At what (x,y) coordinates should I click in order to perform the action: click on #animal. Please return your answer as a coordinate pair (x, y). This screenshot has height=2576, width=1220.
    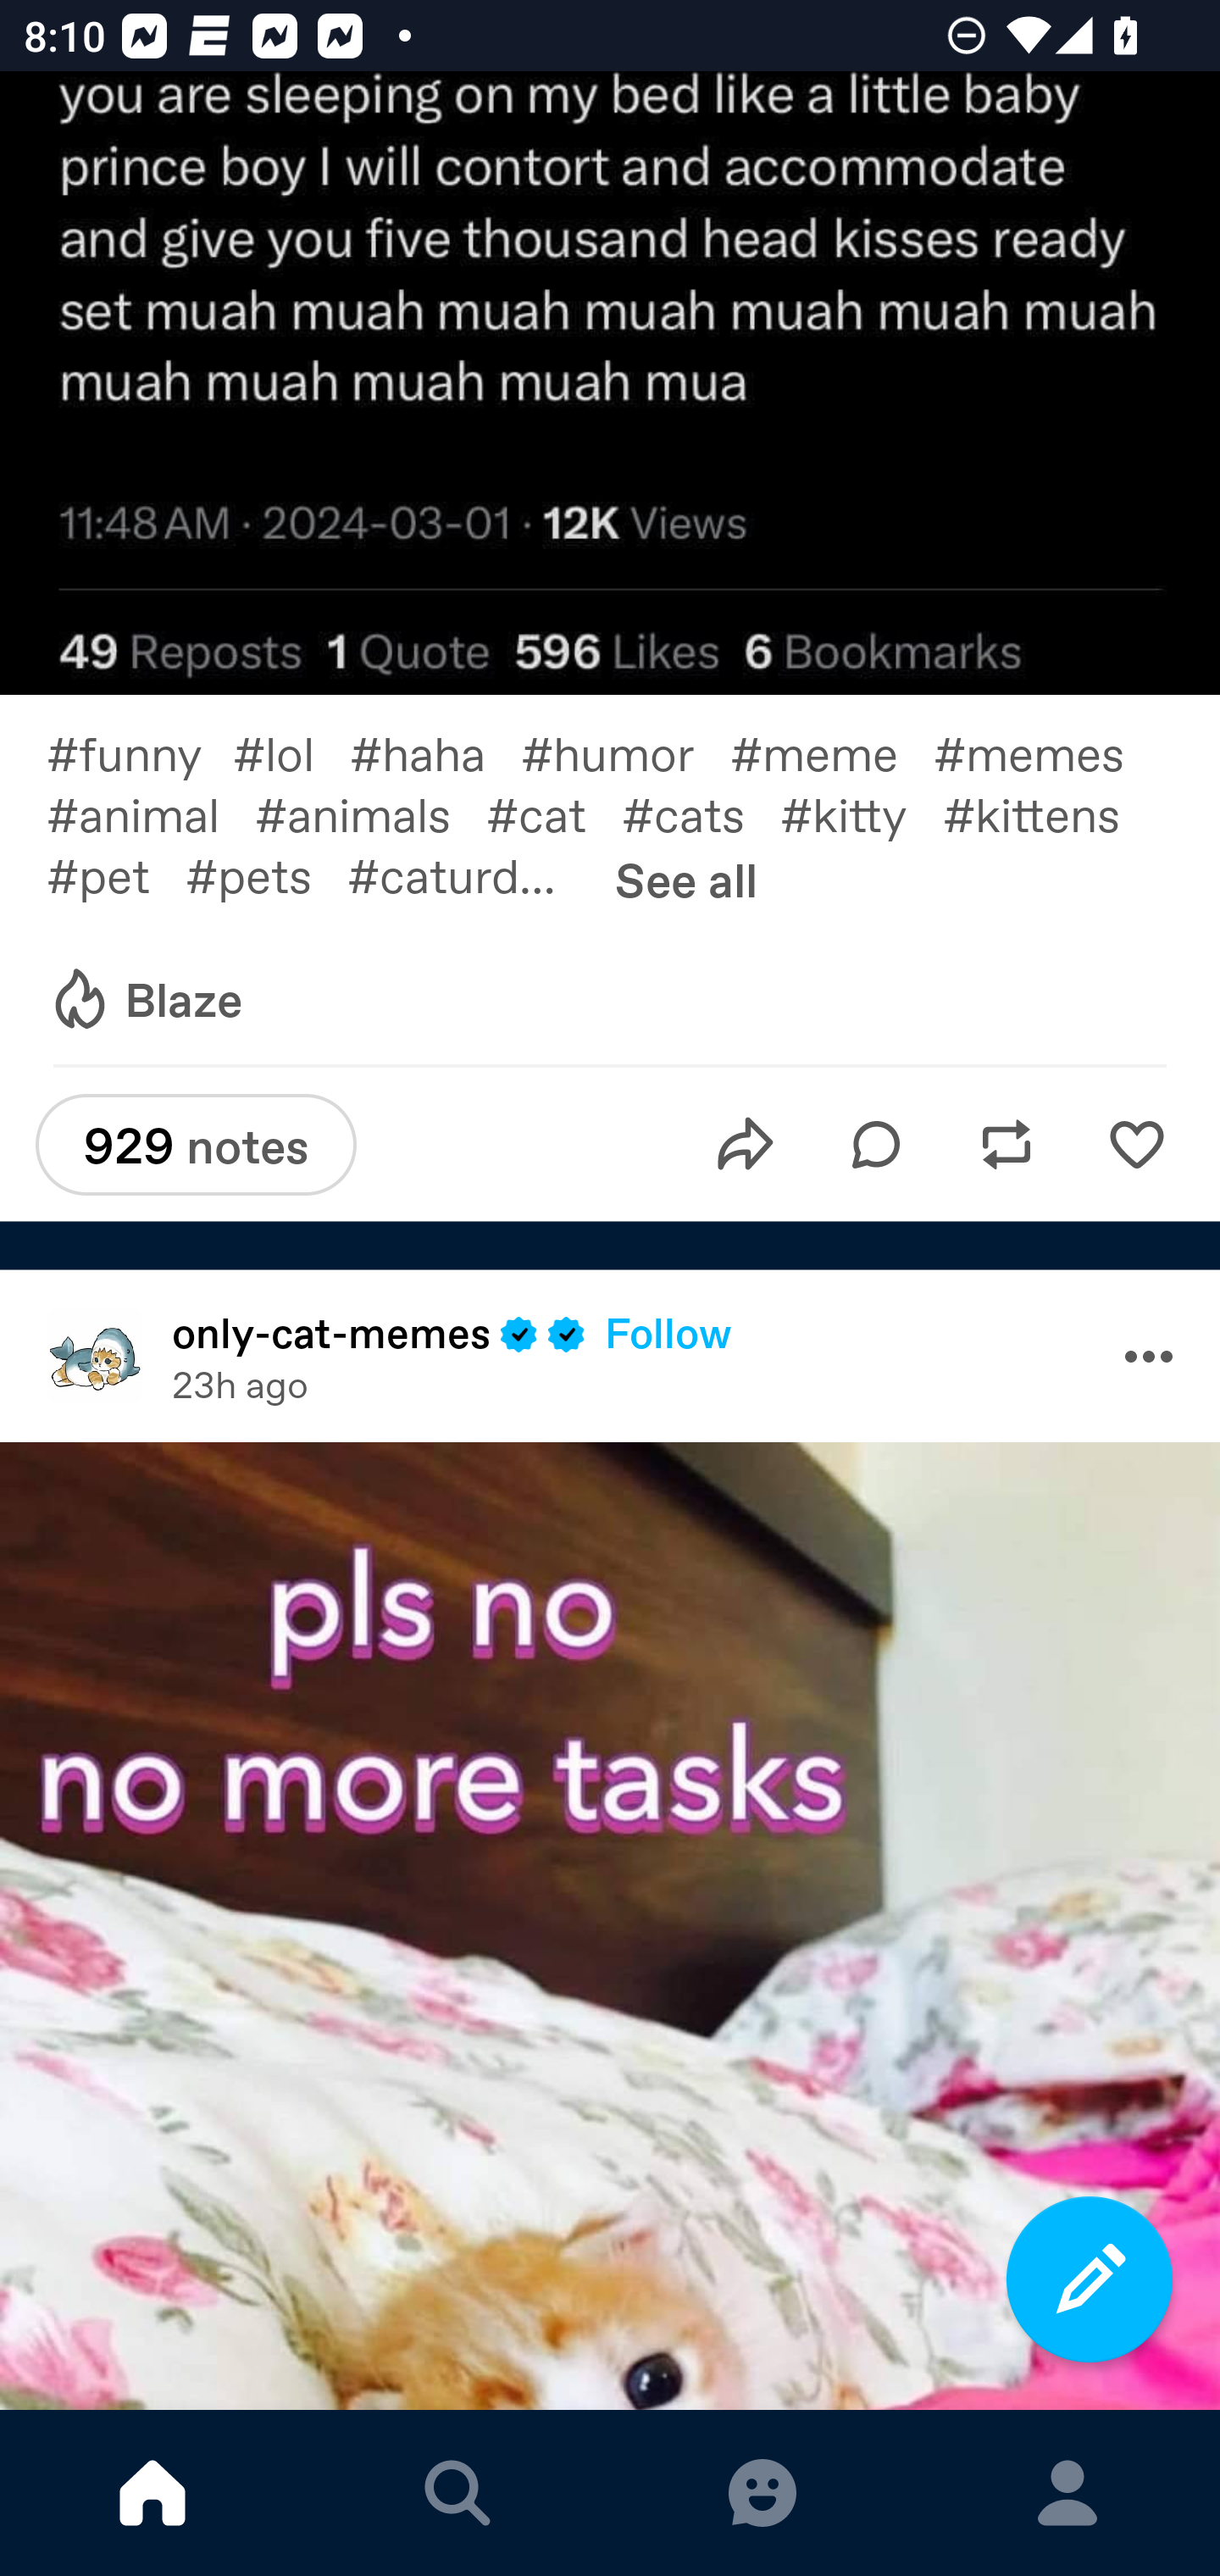
    Looking at the image, I should click on (150, 813).